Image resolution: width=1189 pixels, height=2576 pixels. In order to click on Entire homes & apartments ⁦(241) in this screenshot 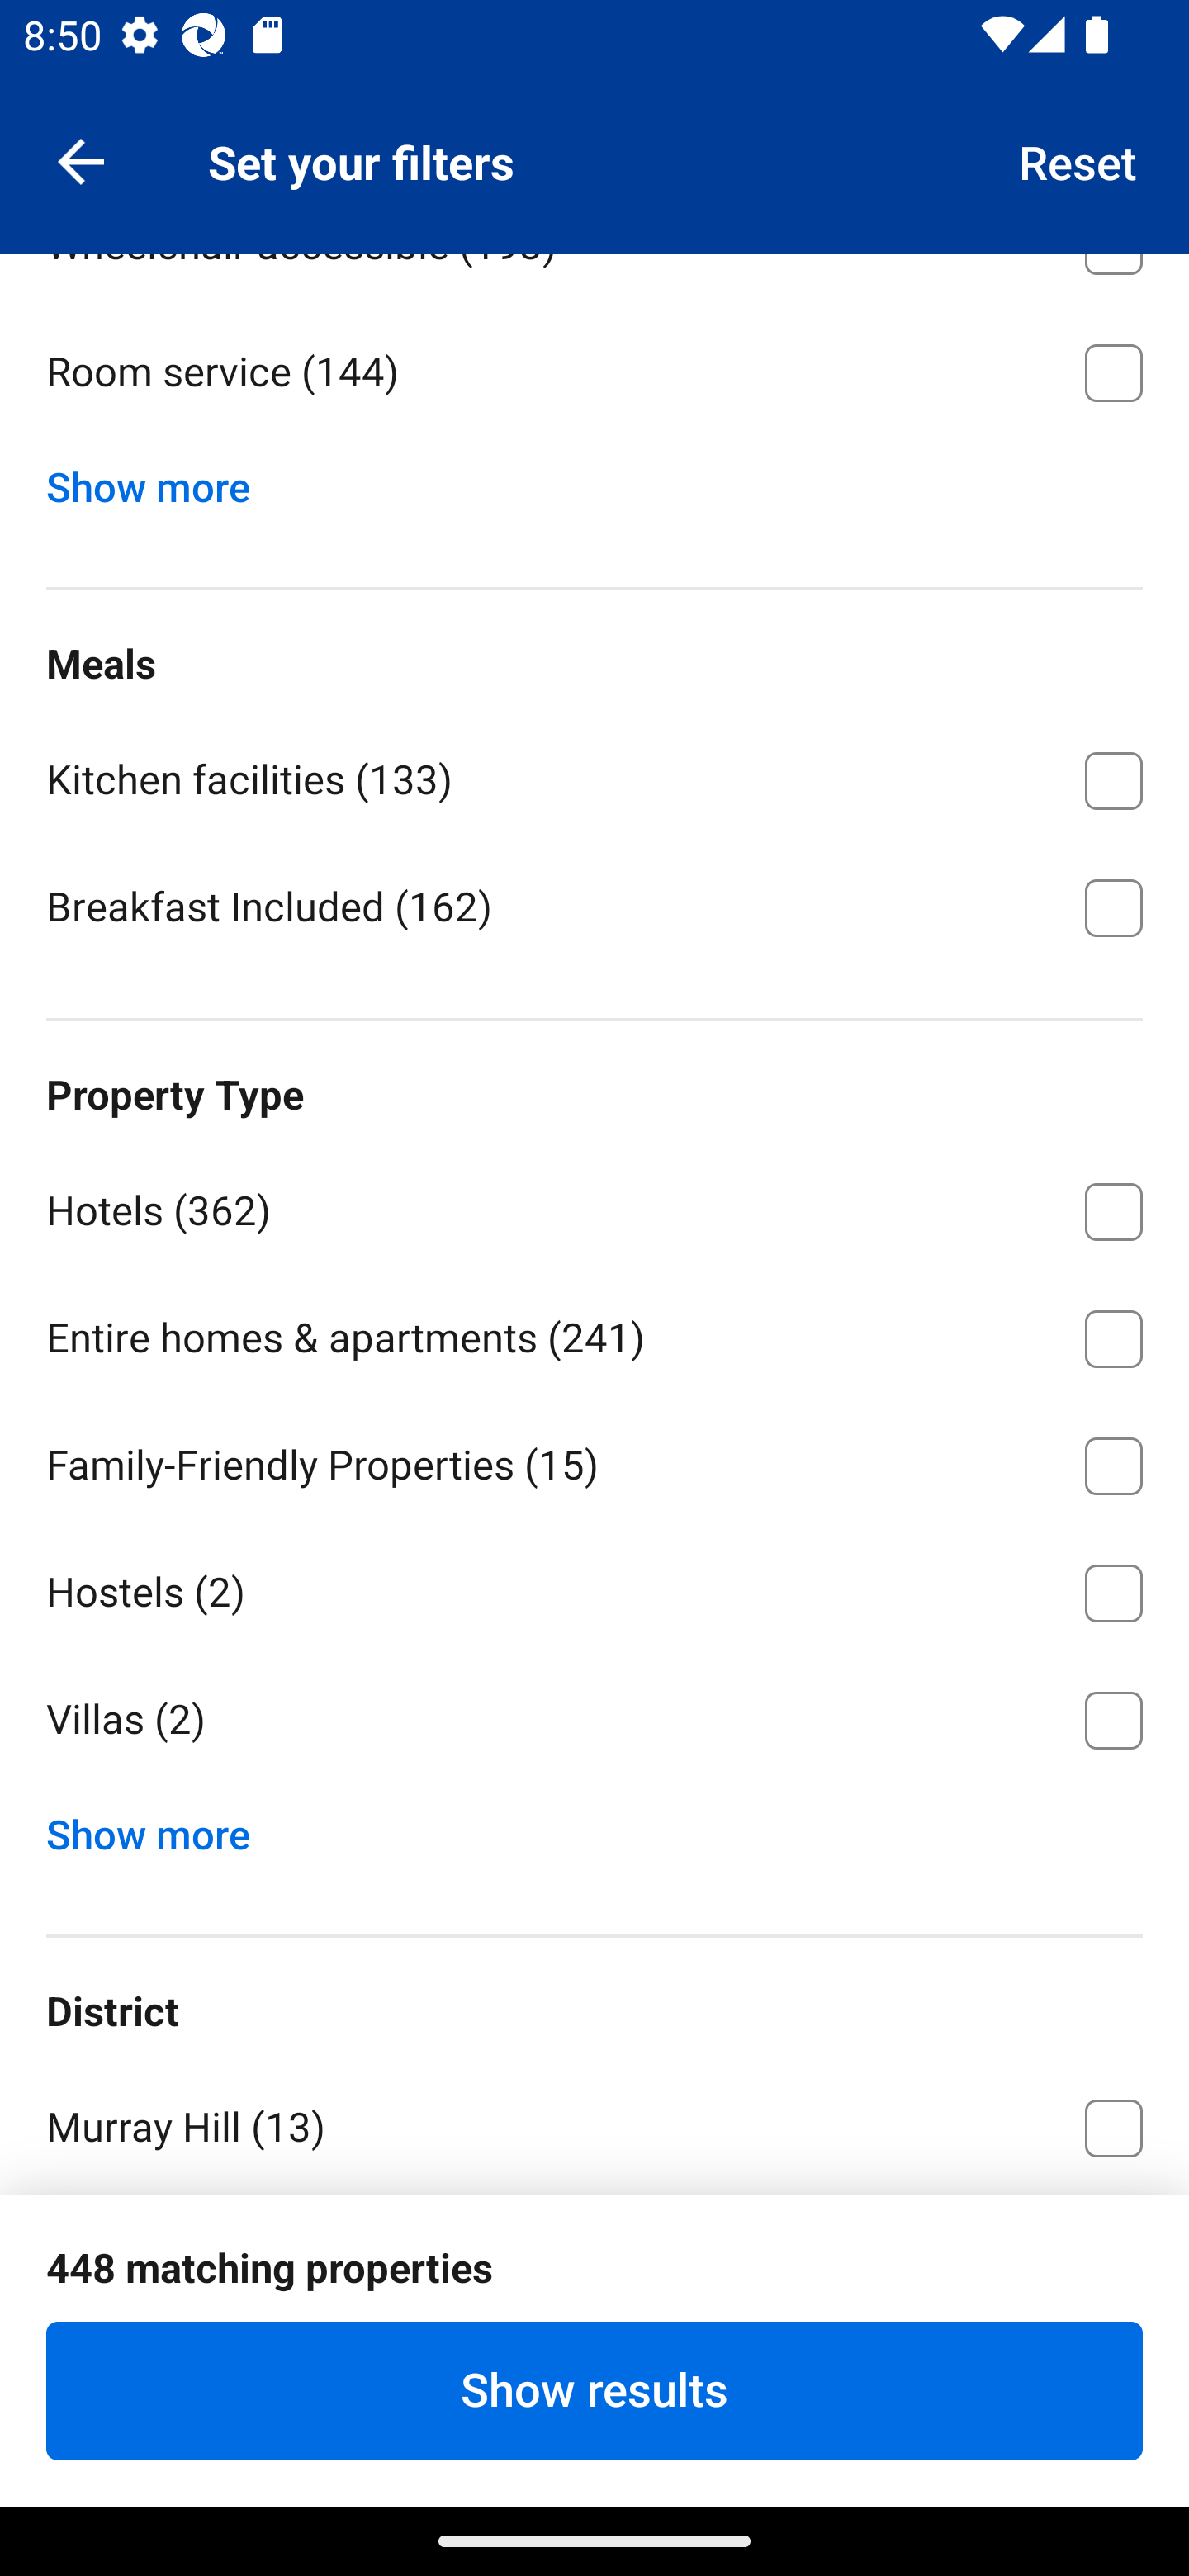, I will do `click(594, 1333)`.